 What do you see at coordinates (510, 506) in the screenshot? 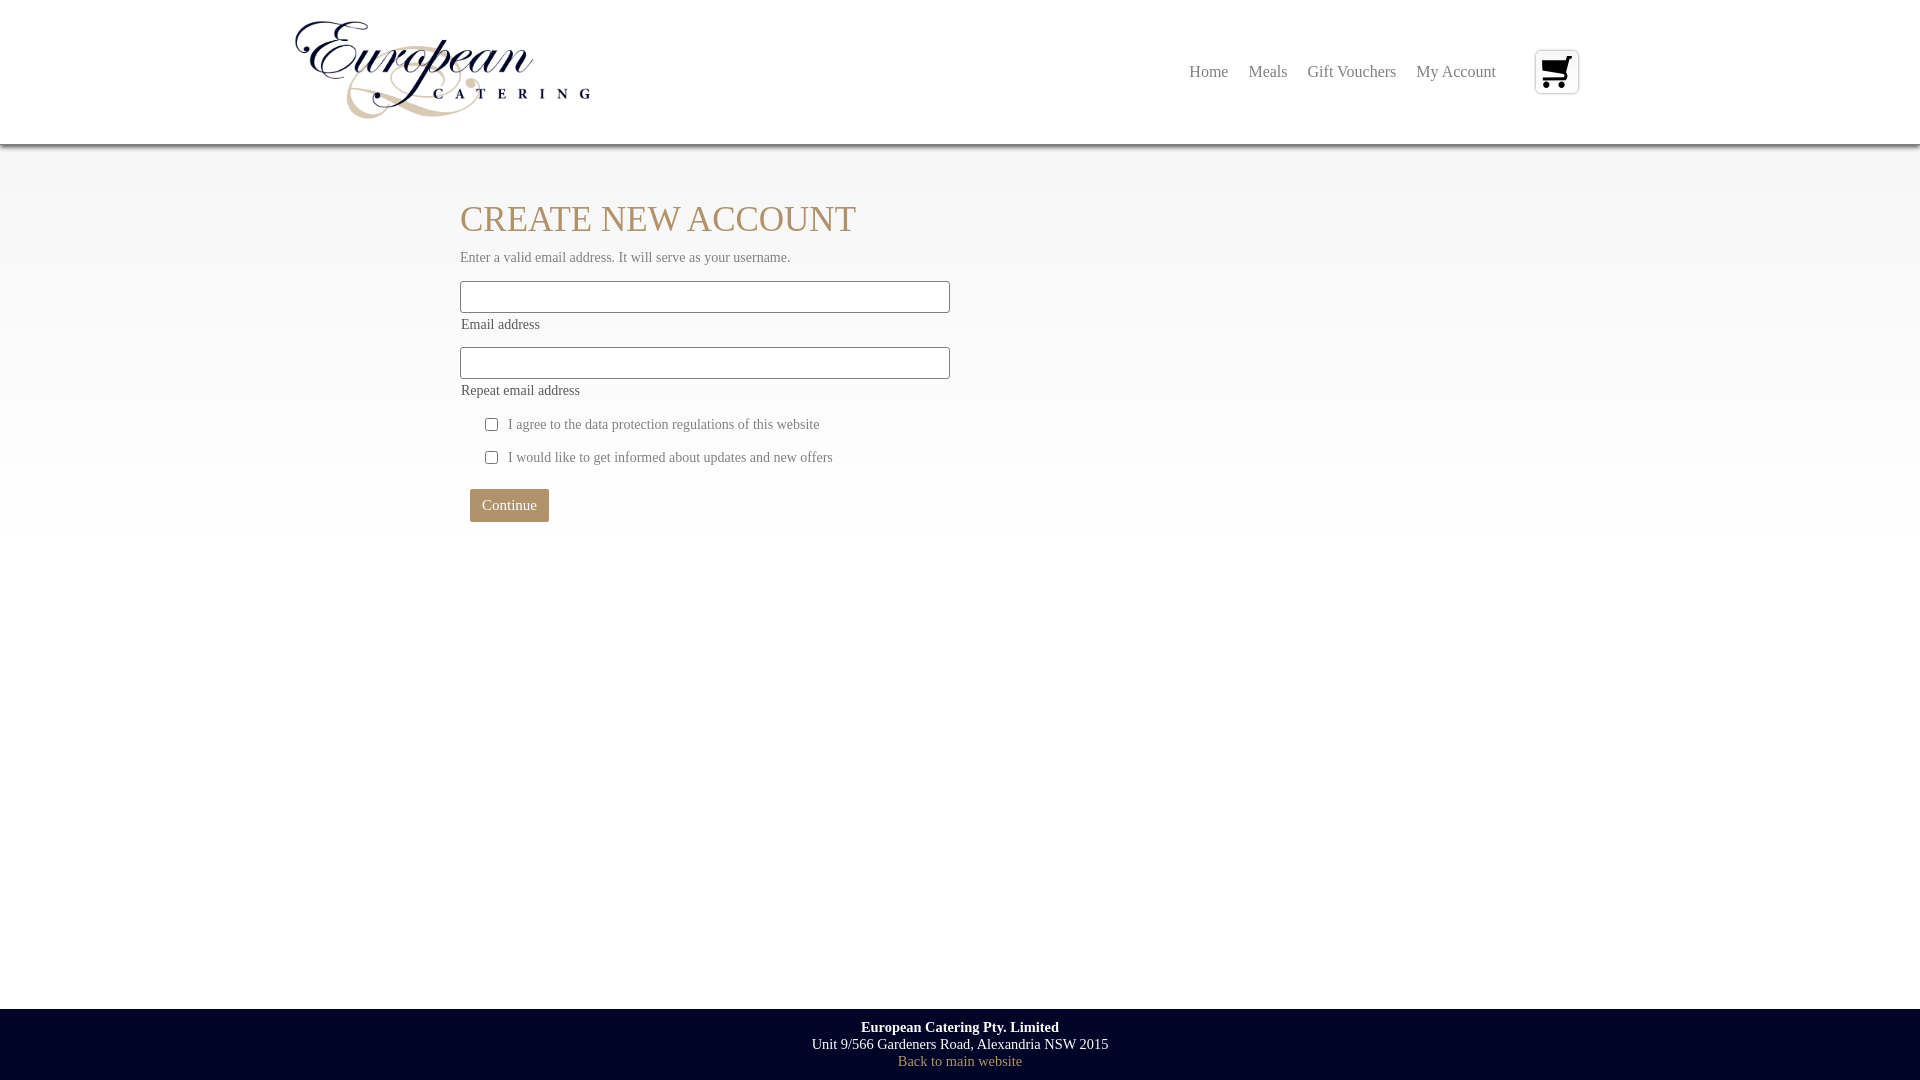
I see `Continue` at bounding box center [510, 506].